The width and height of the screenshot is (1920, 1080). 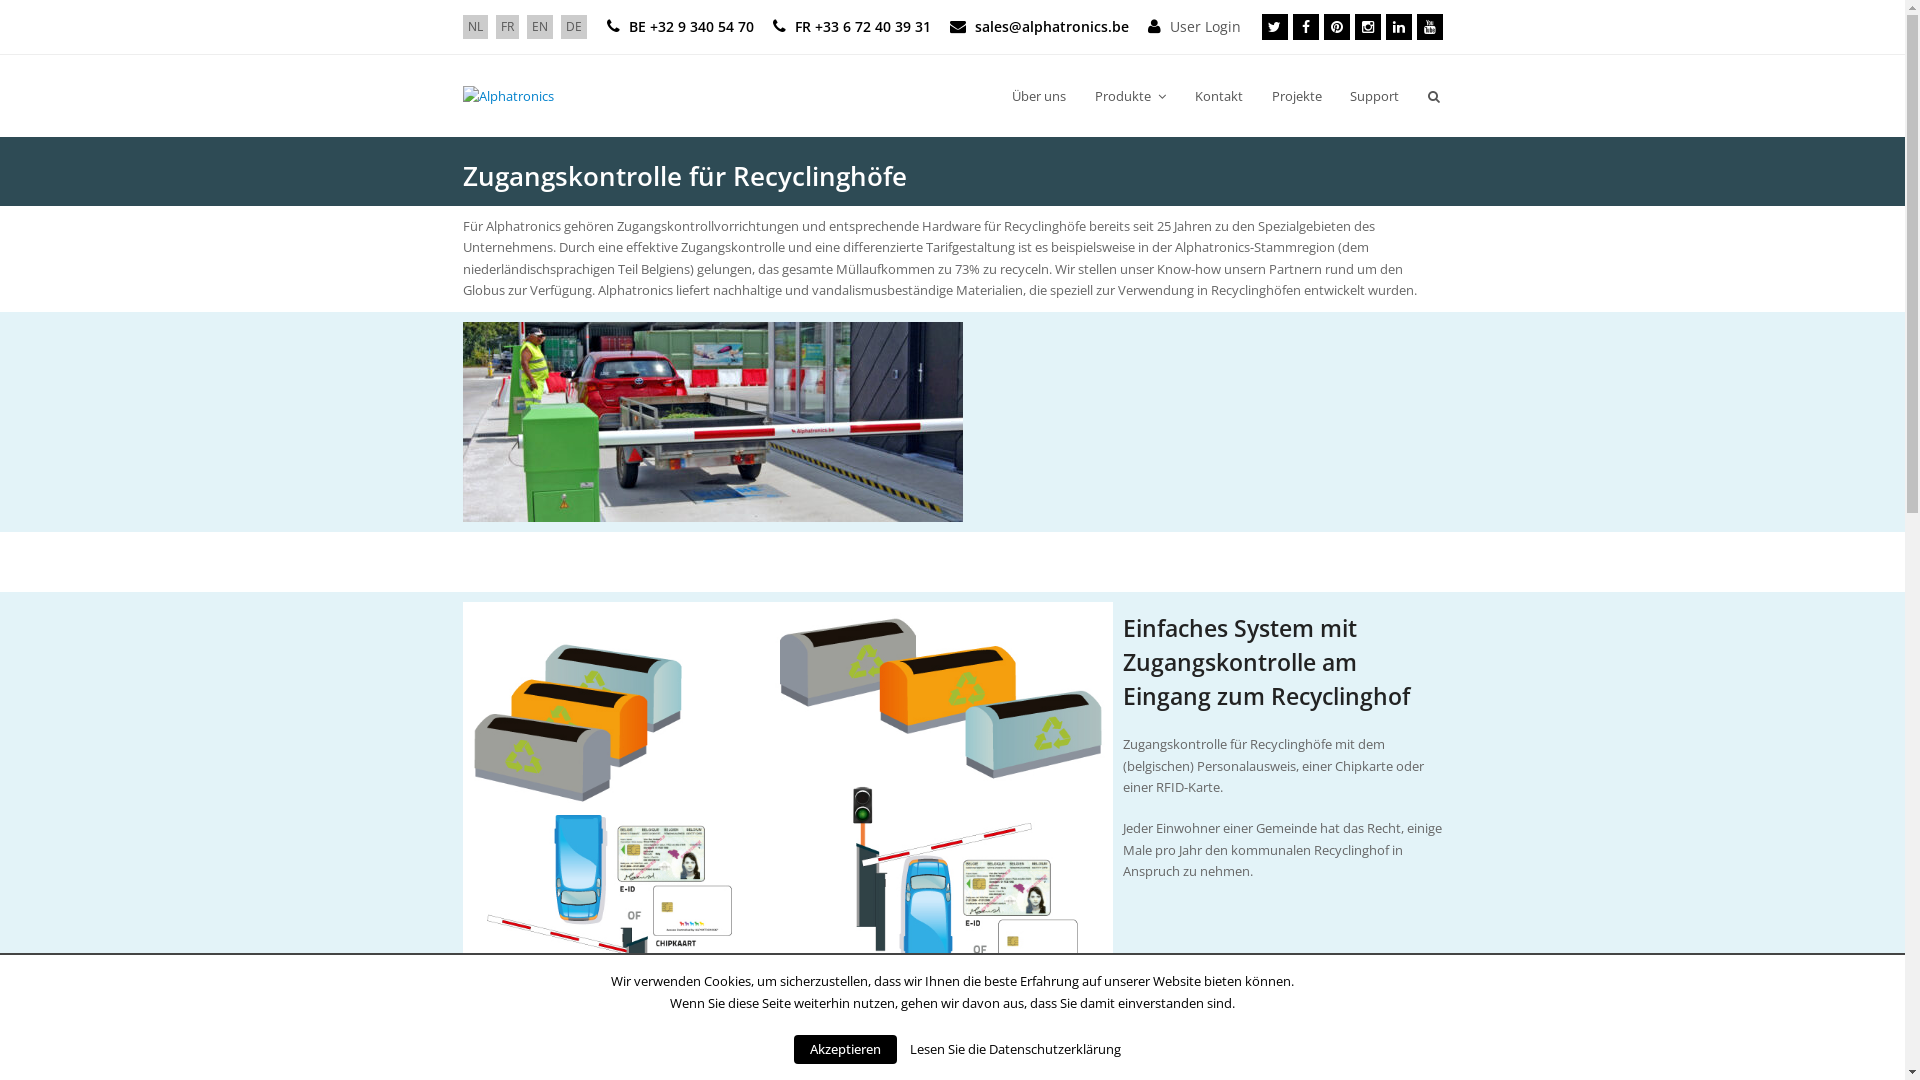 I want to click on Youtube, so click(x=1429, y=27).